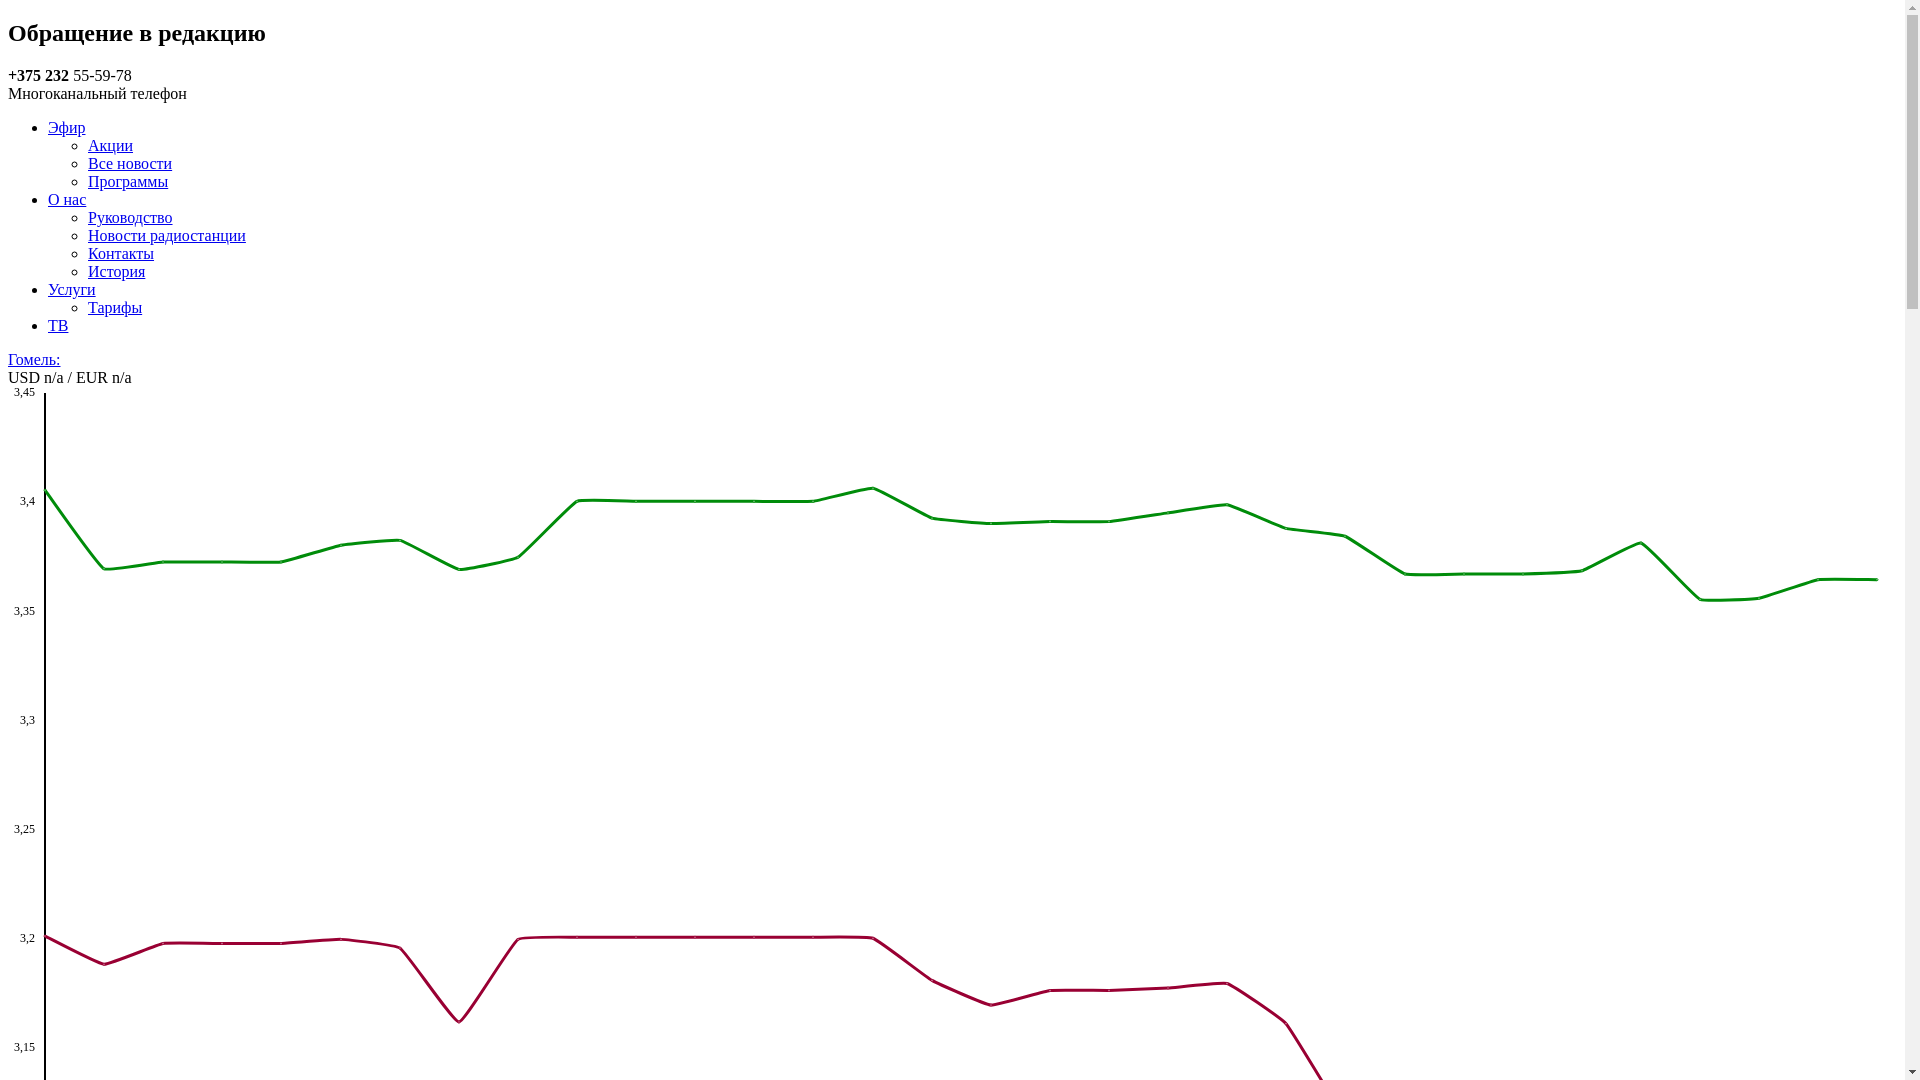 Image resolution: width=1920 pixels, height=1080 pixels. What do you see at coordinates (70, 378) in the screenshot?
I see `USD n/a / EUR n/a` at bounding box center [70, 378].